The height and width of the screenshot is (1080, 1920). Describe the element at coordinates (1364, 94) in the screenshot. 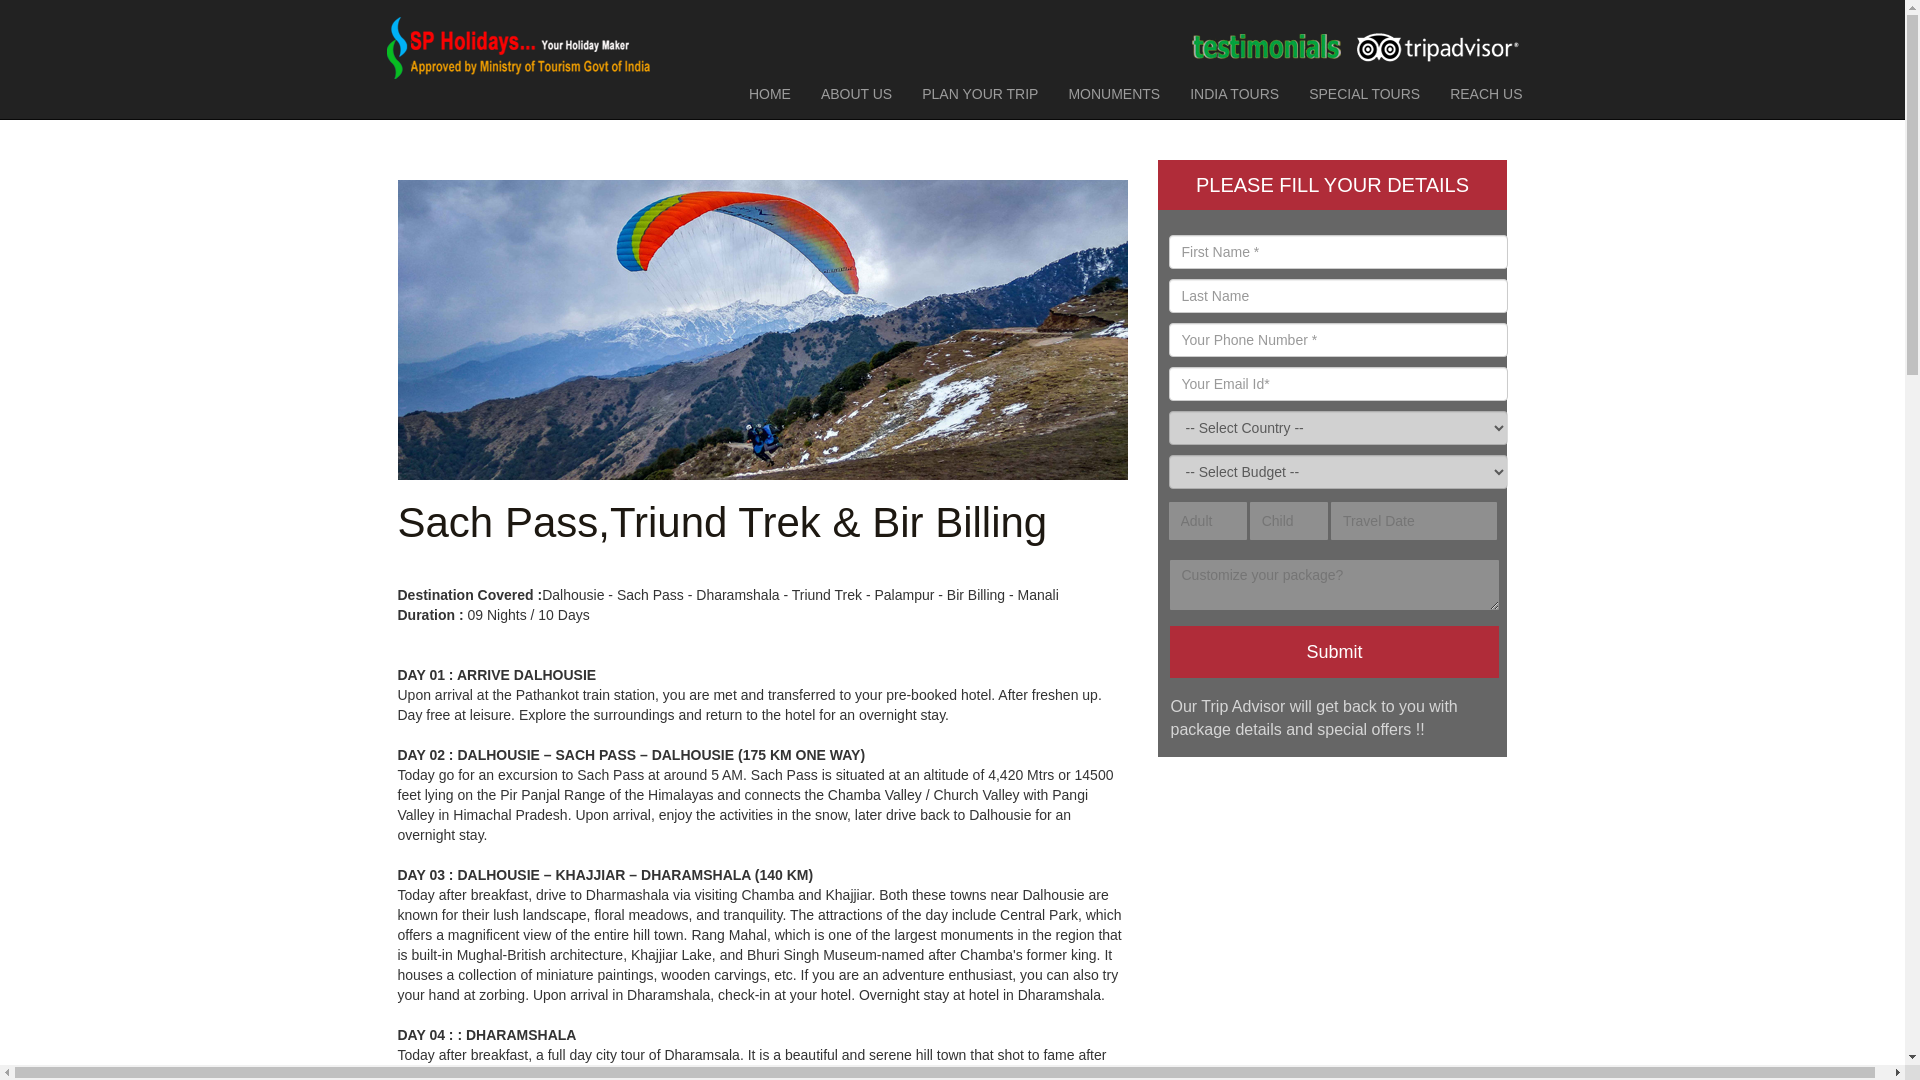

I see `SPECIAL TOURS` at that location.